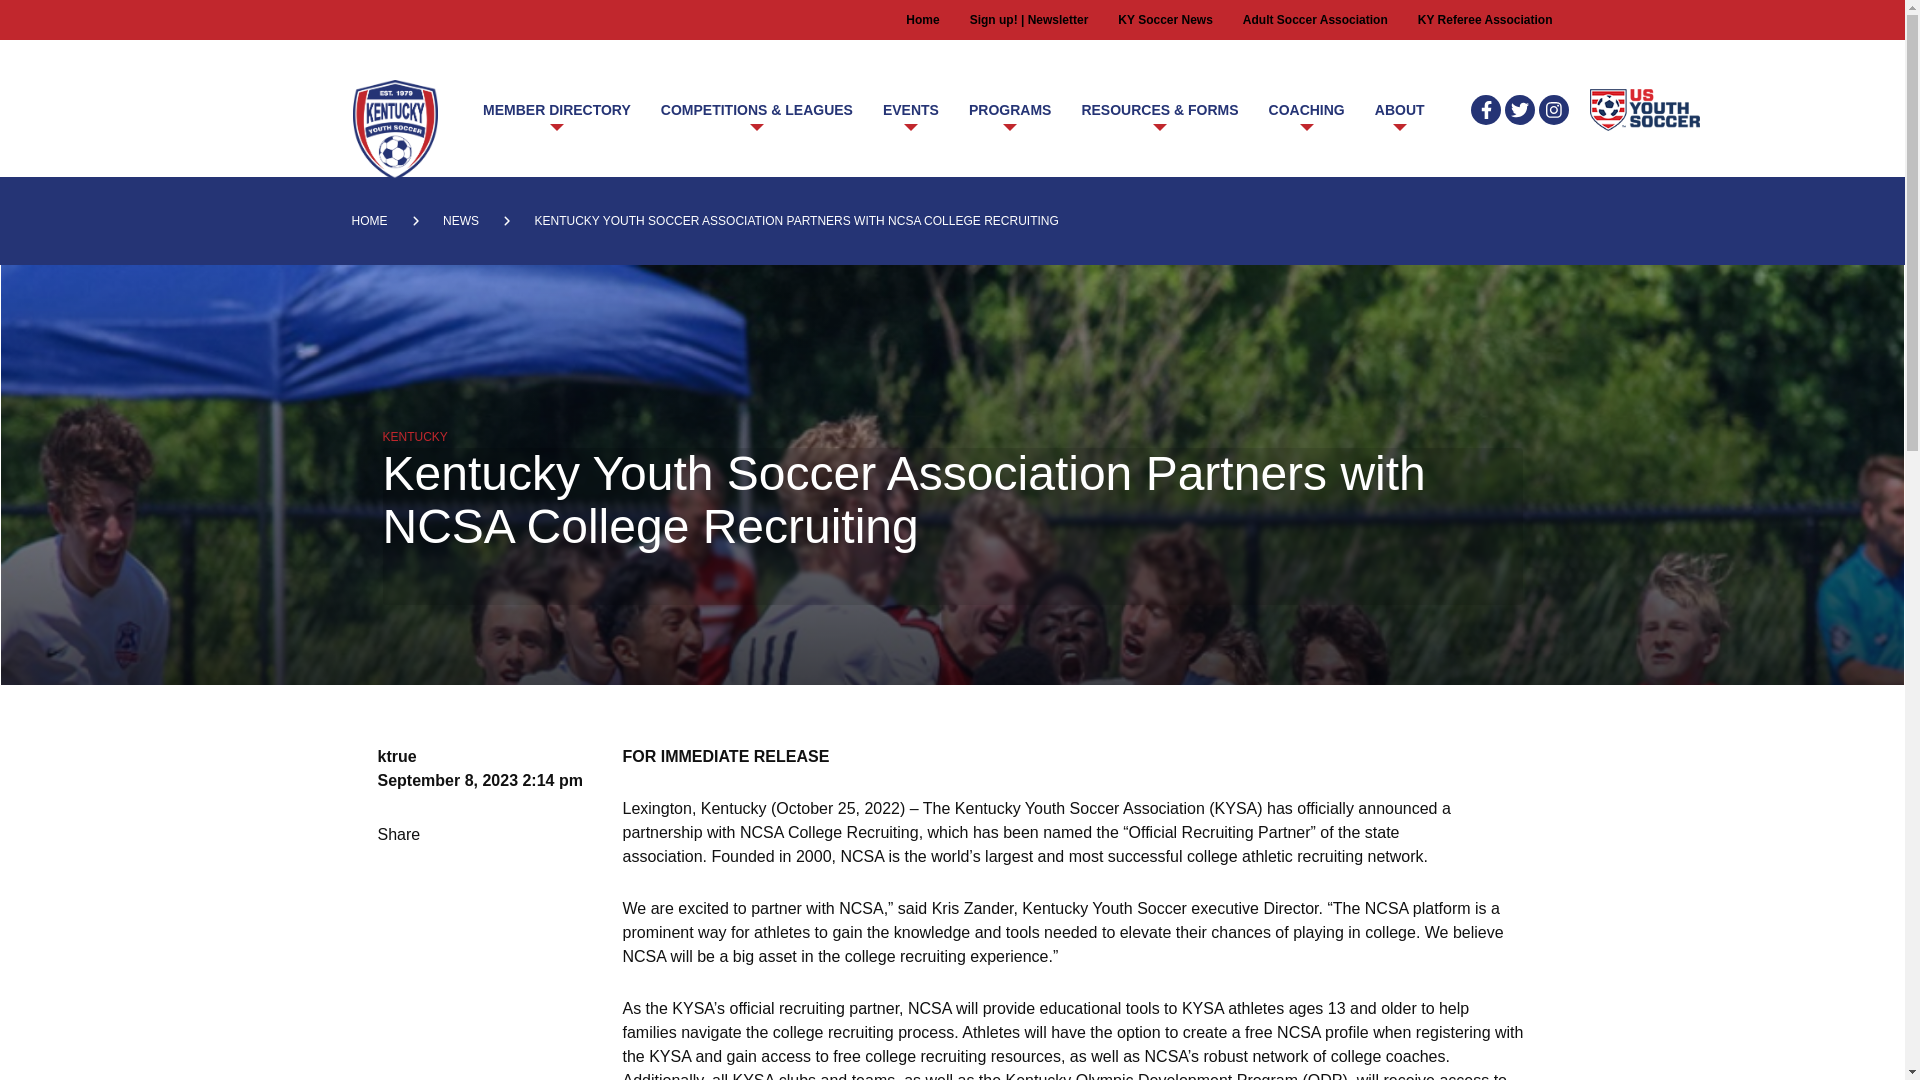  Describe the element at coordinates (1315, 20) in the screenshot. I see `Adult Soccer Association` at that location.